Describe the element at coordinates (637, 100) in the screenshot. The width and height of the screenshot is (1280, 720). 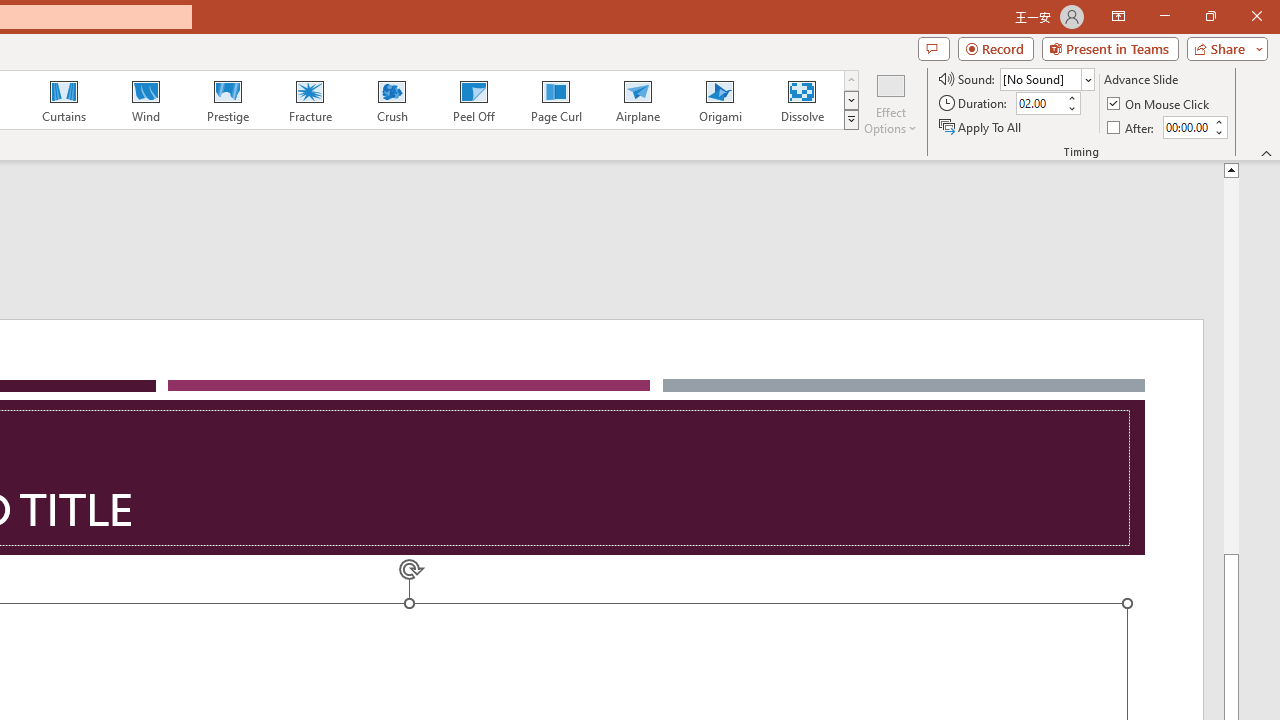
I see `Airplane` at that location.